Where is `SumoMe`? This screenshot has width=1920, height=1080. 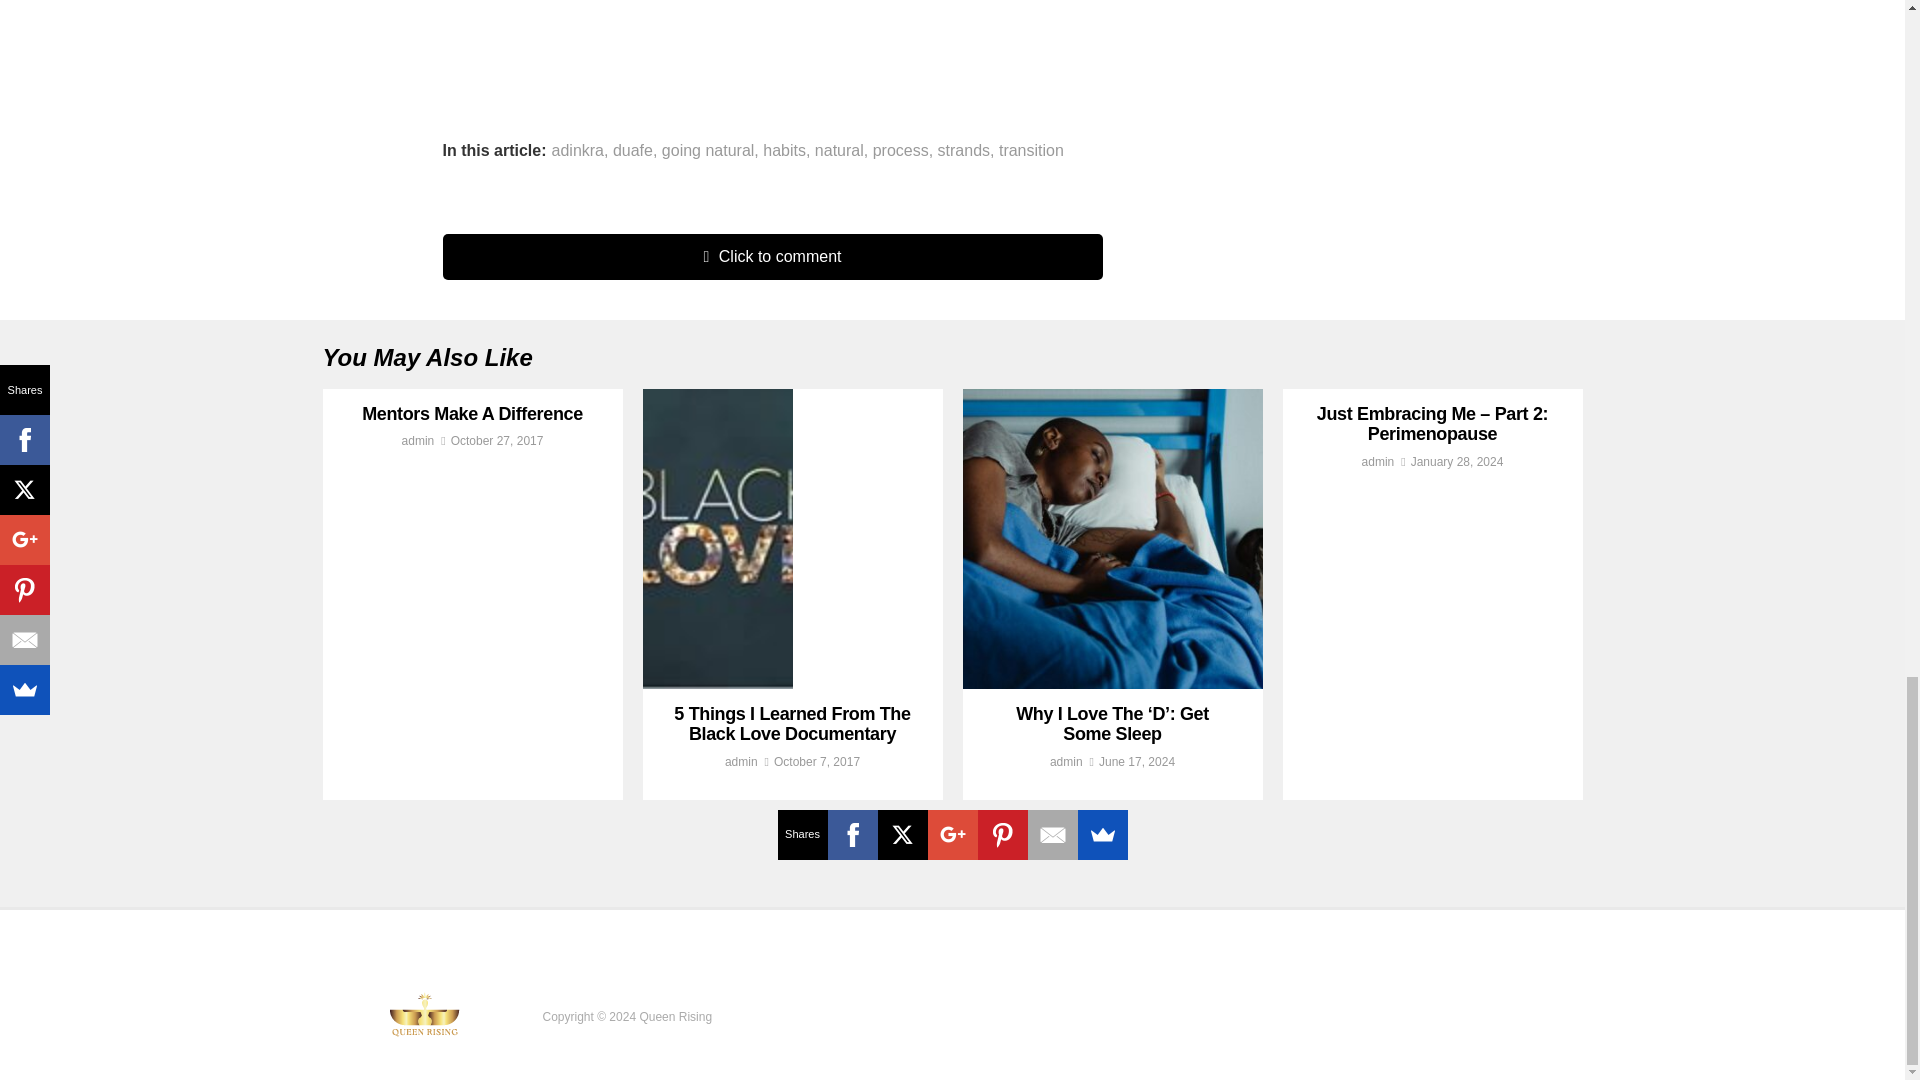 SumoMe is located at coordinates (1102, 834).